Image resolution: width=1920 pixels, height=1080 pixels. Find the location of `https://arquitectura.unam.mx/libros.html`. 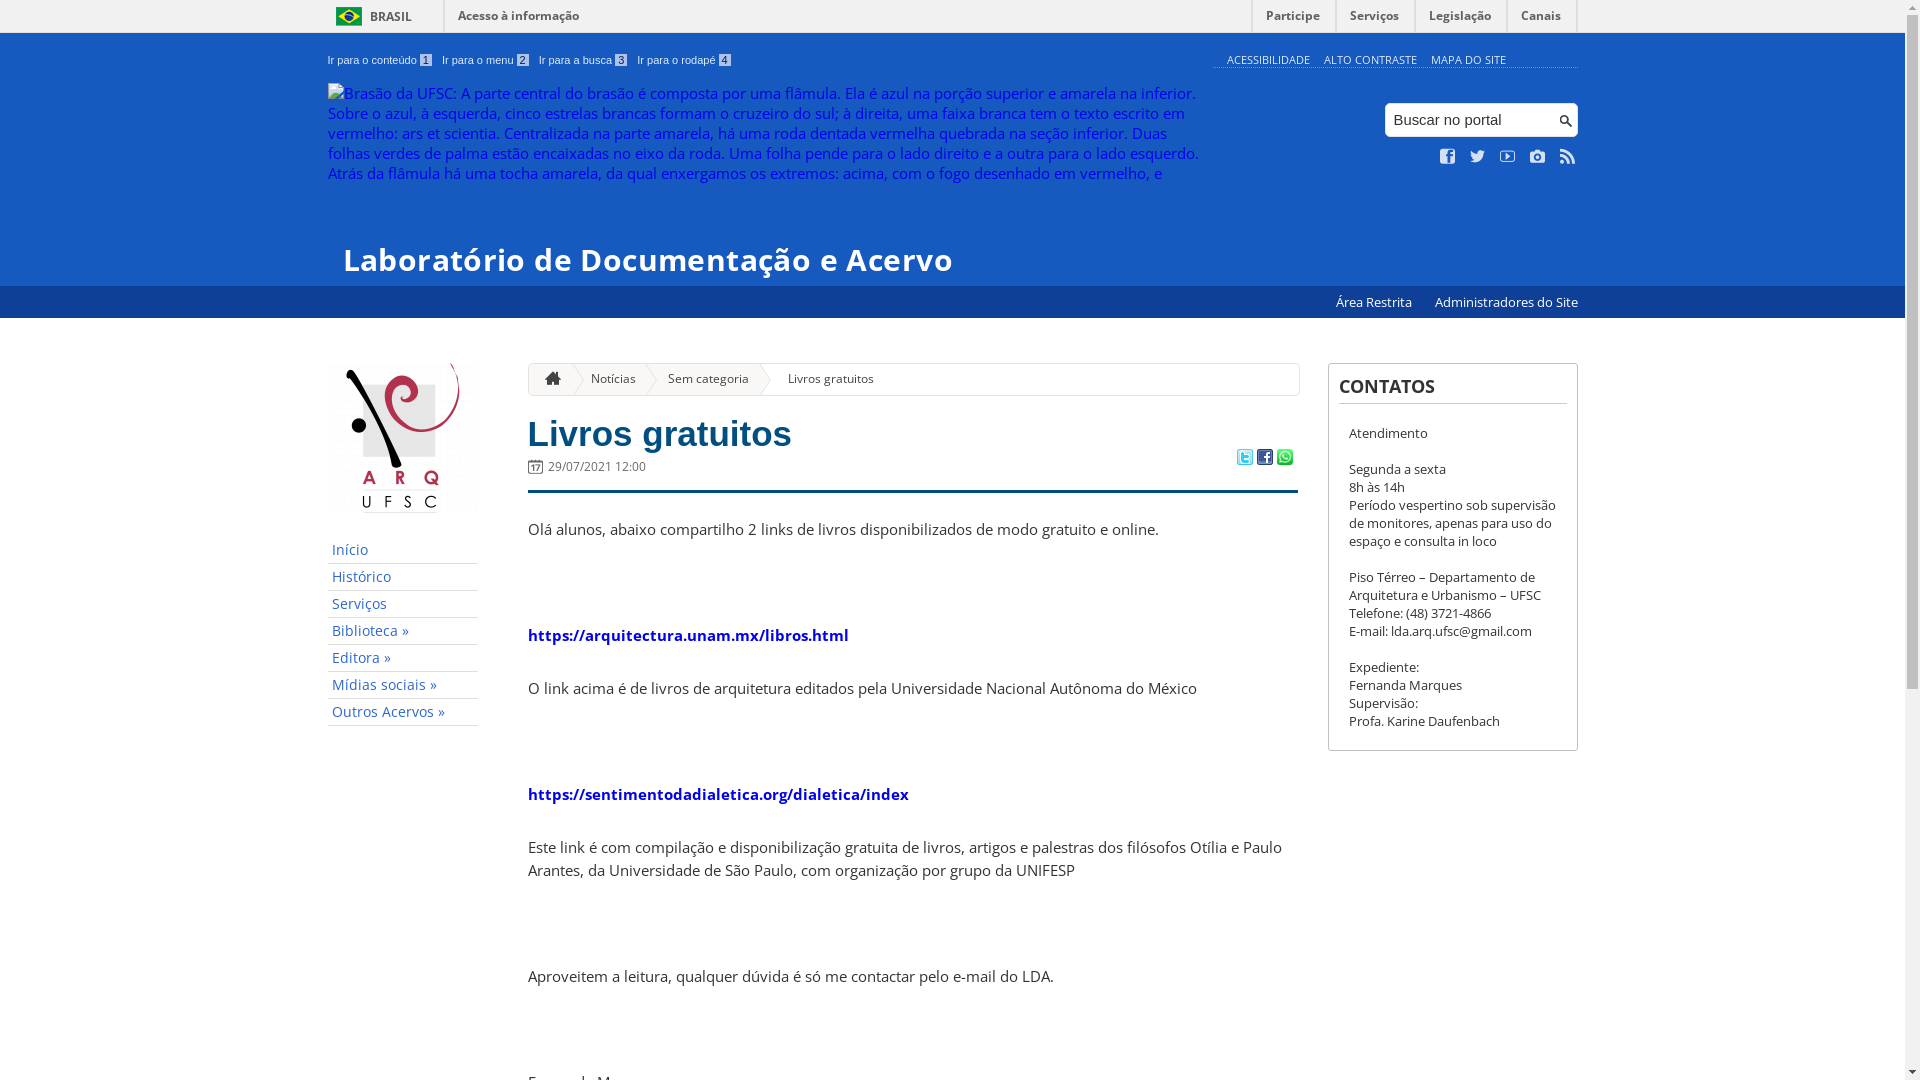

https://arquitectura.unam.mx/libros.html is located at coordinates (688, 635).